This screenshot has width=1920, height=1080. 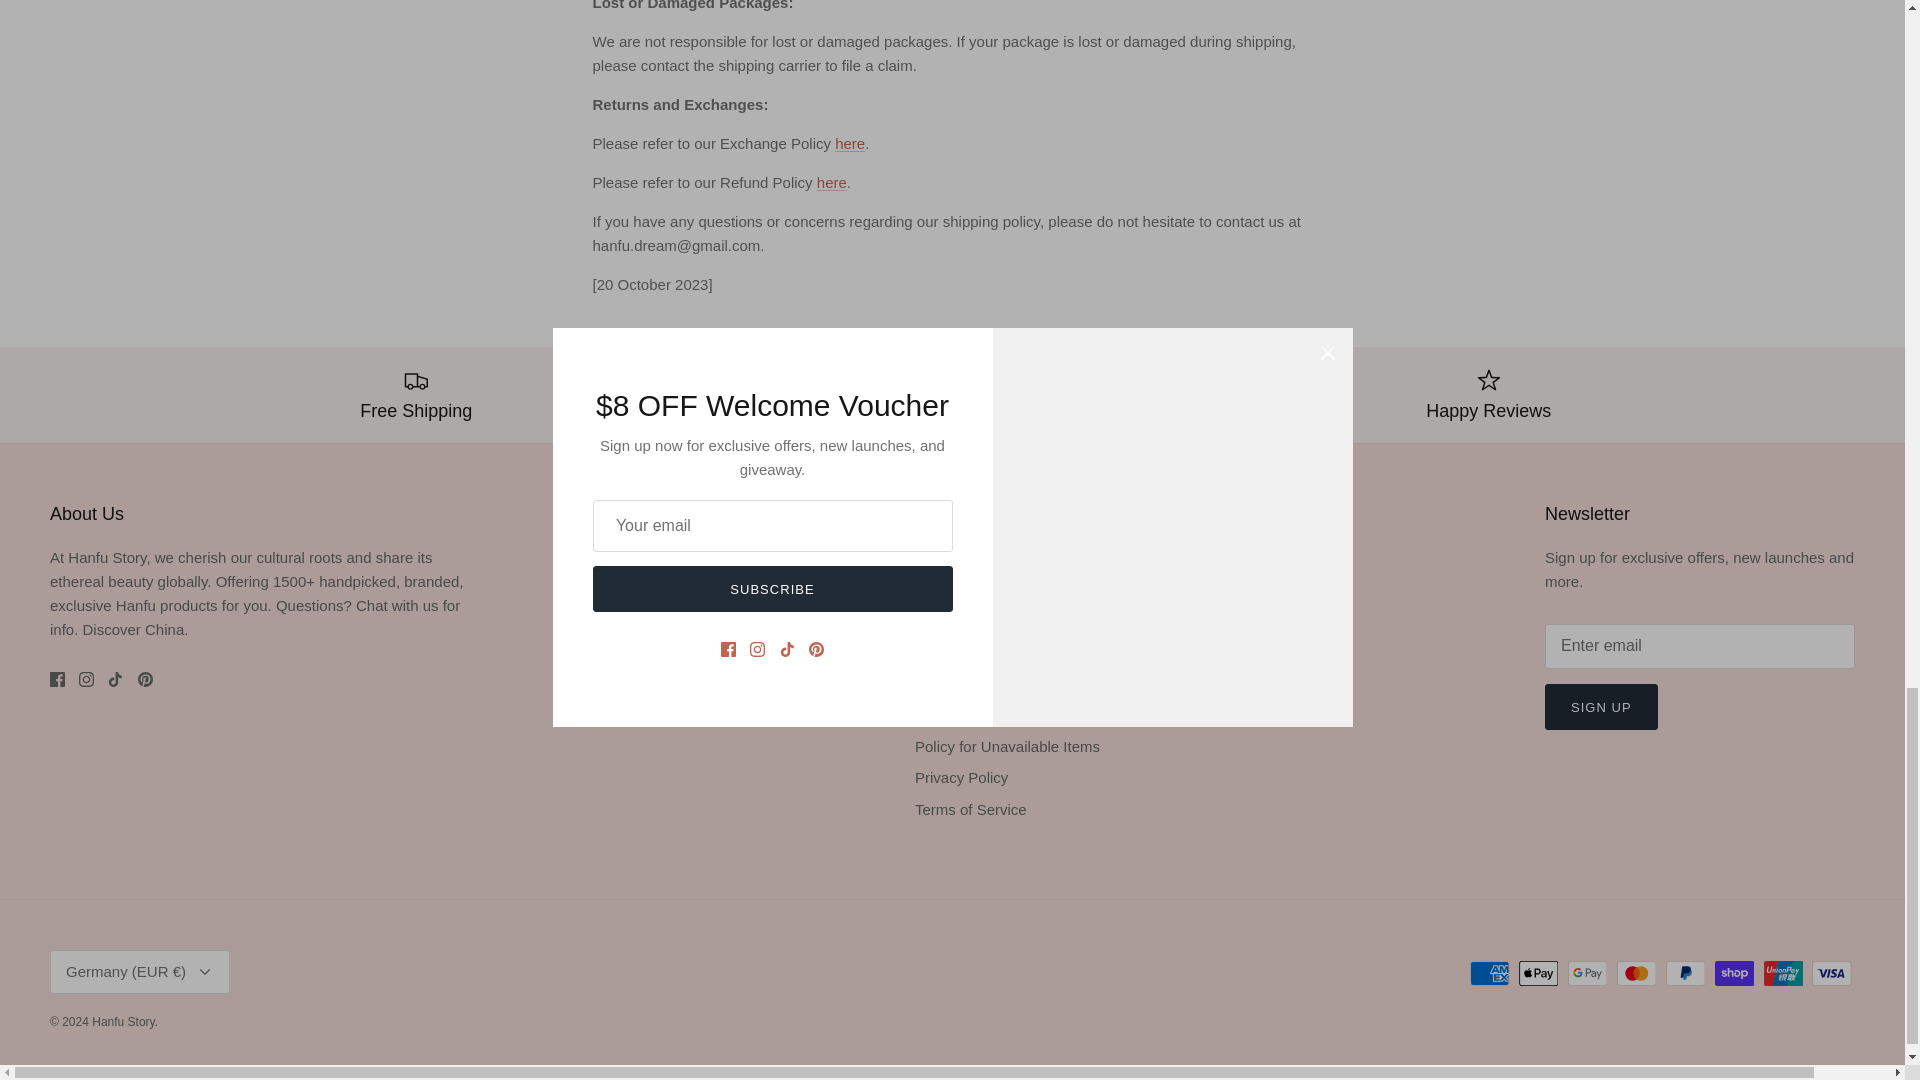 What do you see at coordinates (86, 678) in the screenshot?
I see `Instagram` at bounding box center [86, 678].